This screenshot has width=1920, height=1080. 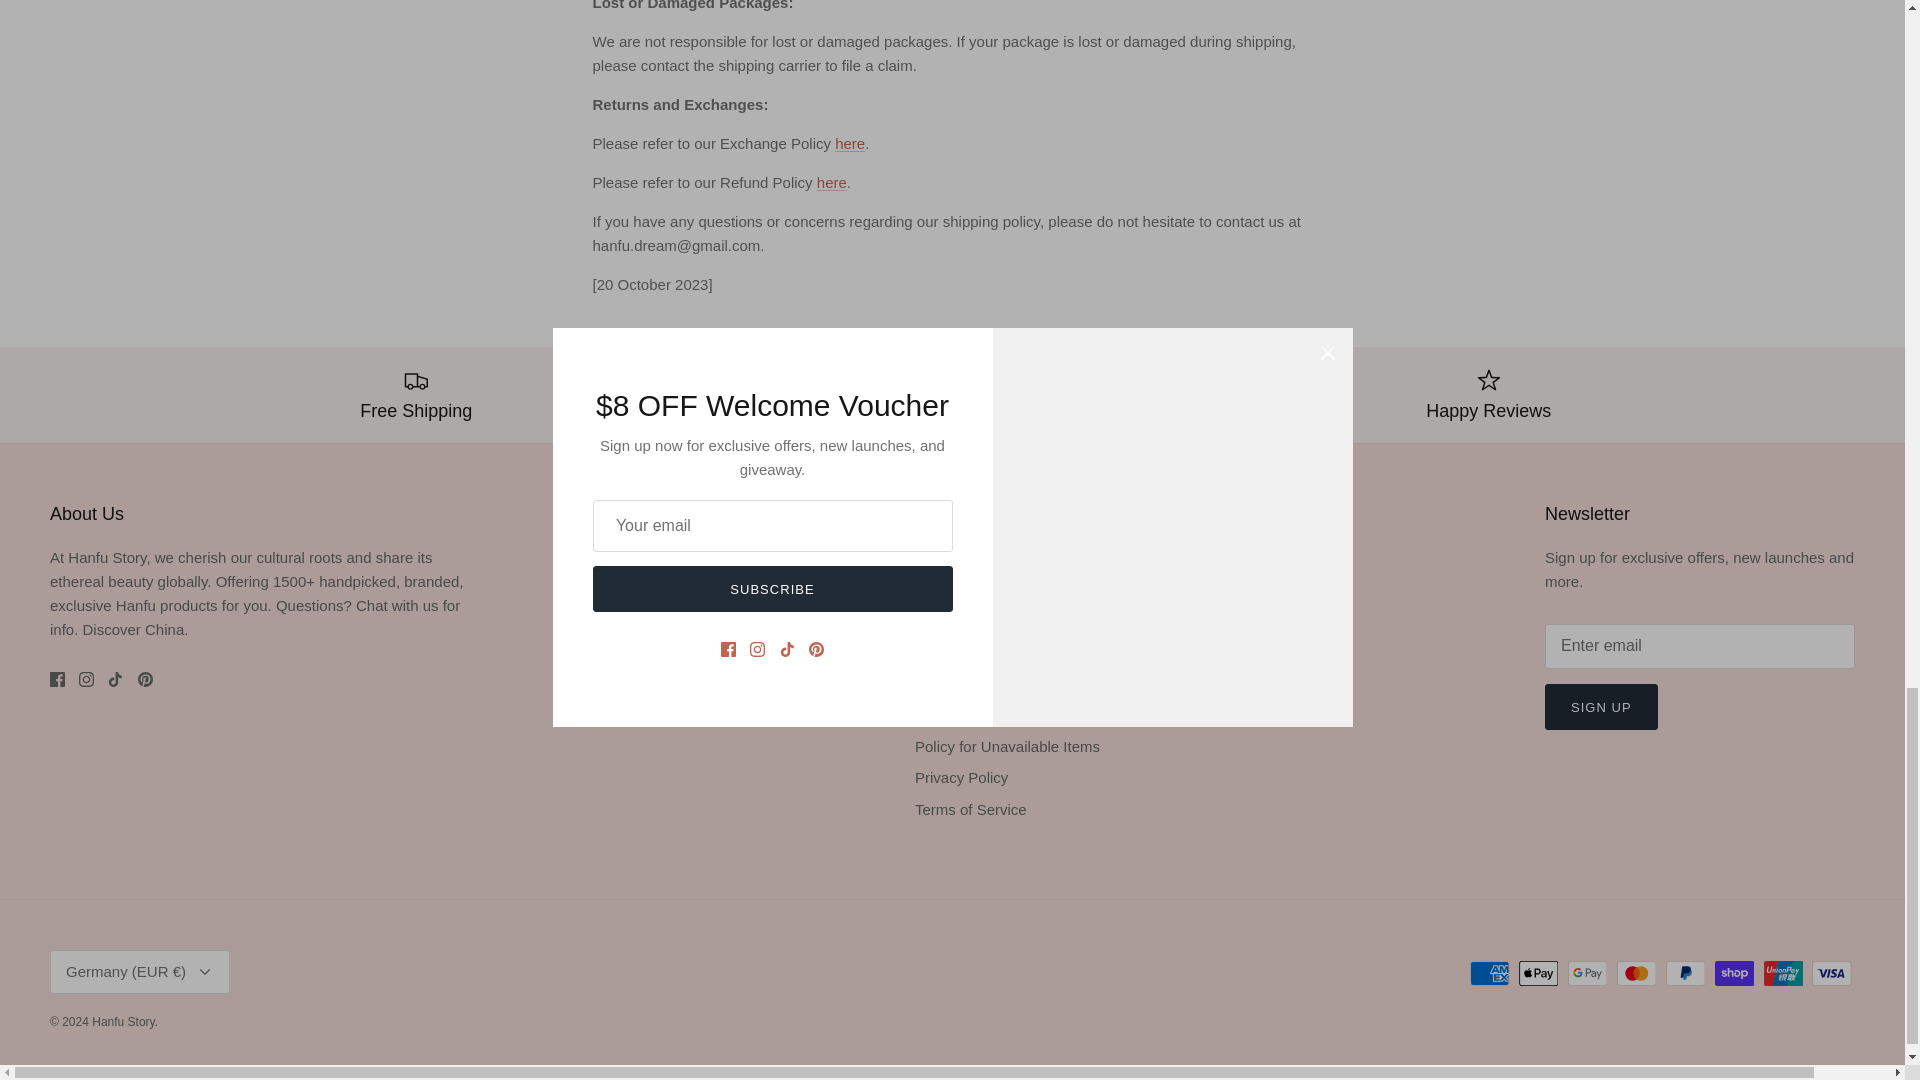 What do you see at coordinates (86, 678) in the screenshot?
I see `Instagram` at bounding box center [86, 678].